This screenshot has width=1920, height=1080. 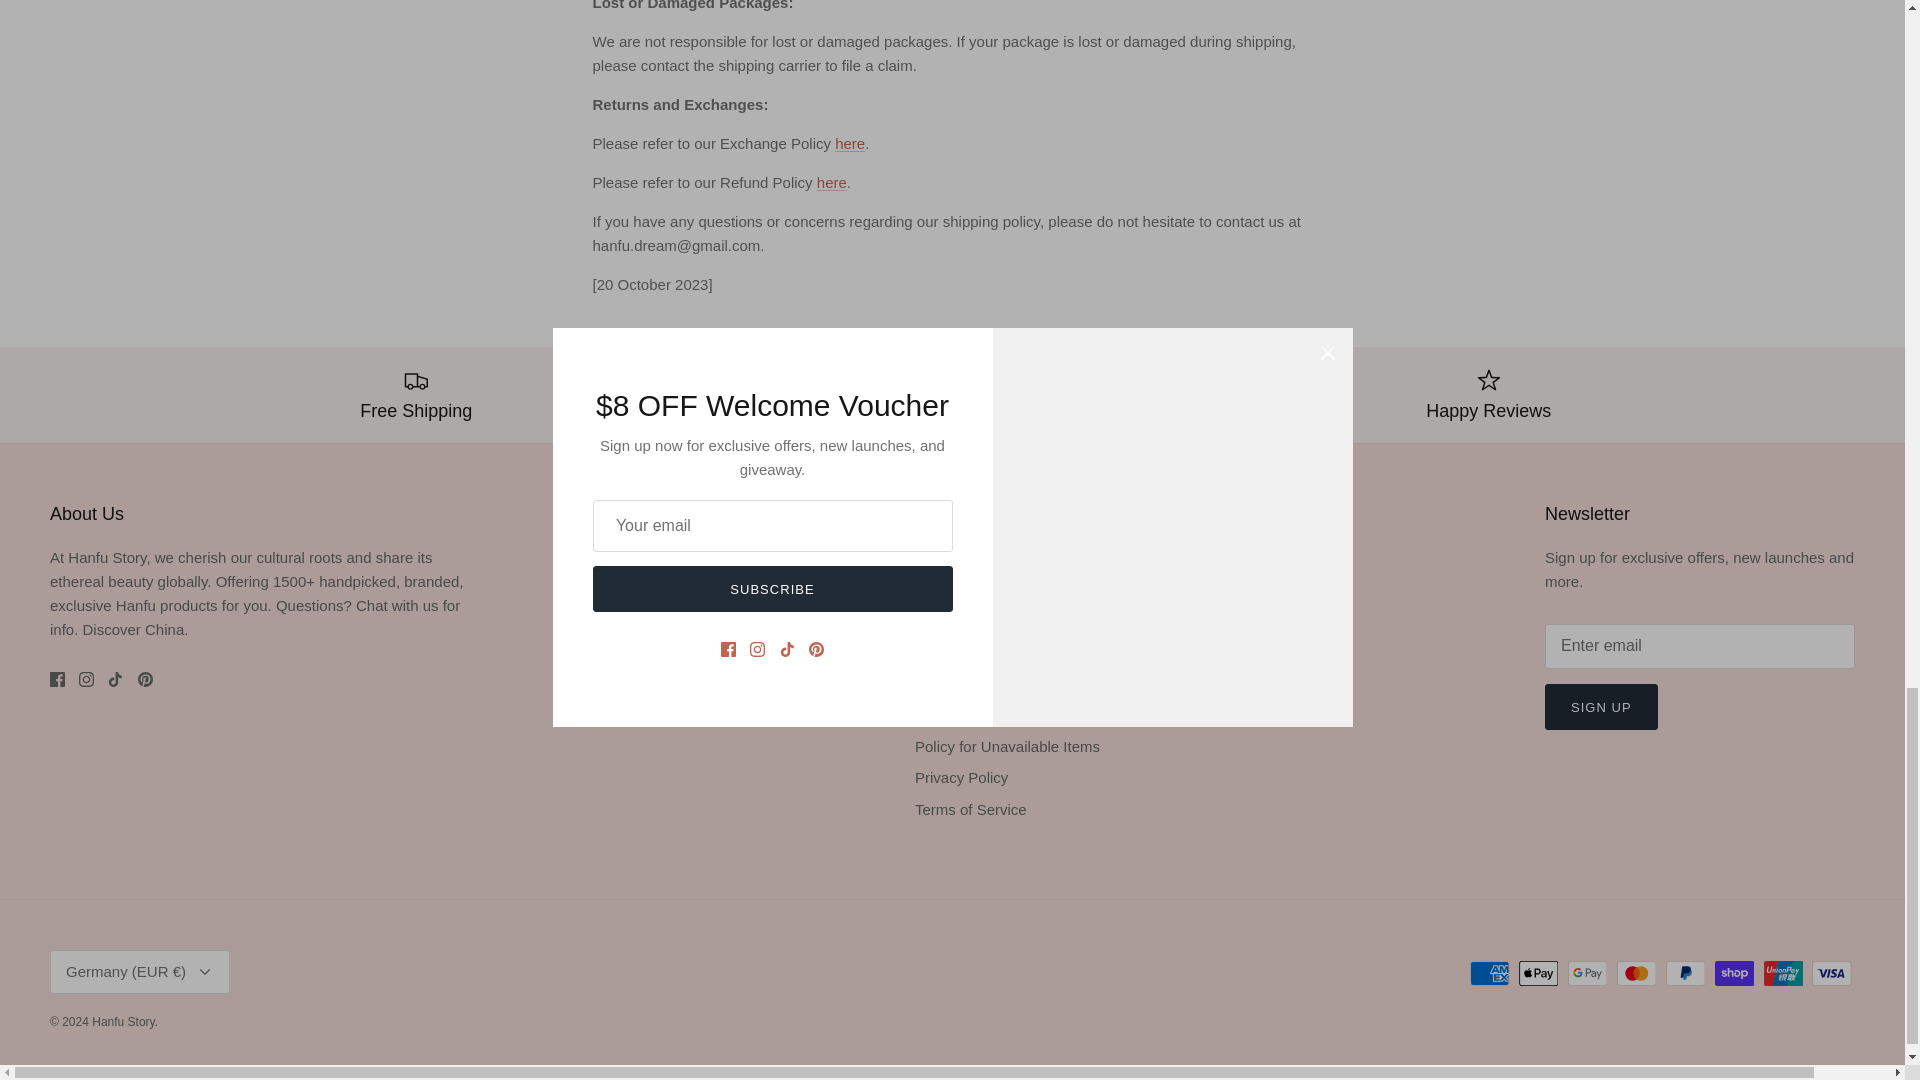 What do you see at coordinates (86, 678) in the screenshot?
I see `Instagram` at bounding box center [86, 678].